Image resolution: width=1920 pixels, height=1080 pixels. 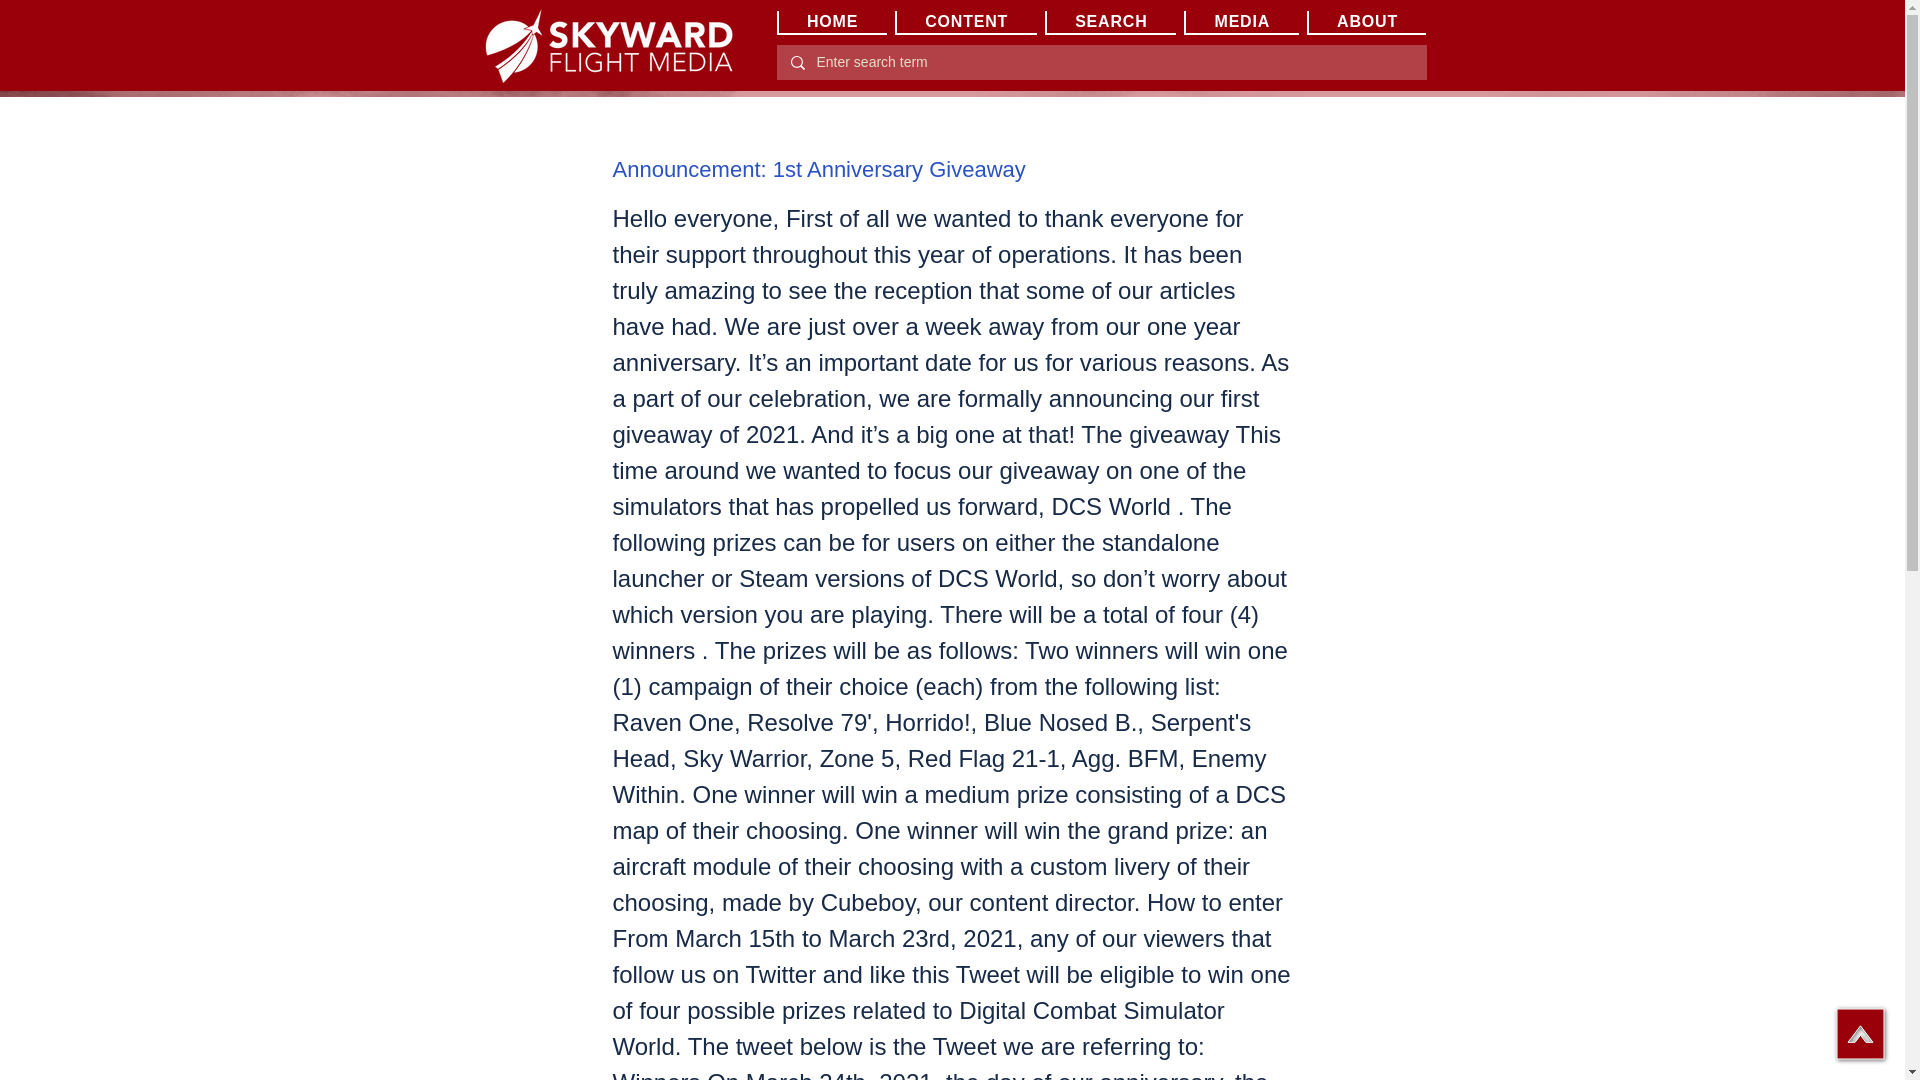 What do you see at coordinates (1110, 22) in the screenshot?
I see `SEARCH` at bounding box center [1110, 22].